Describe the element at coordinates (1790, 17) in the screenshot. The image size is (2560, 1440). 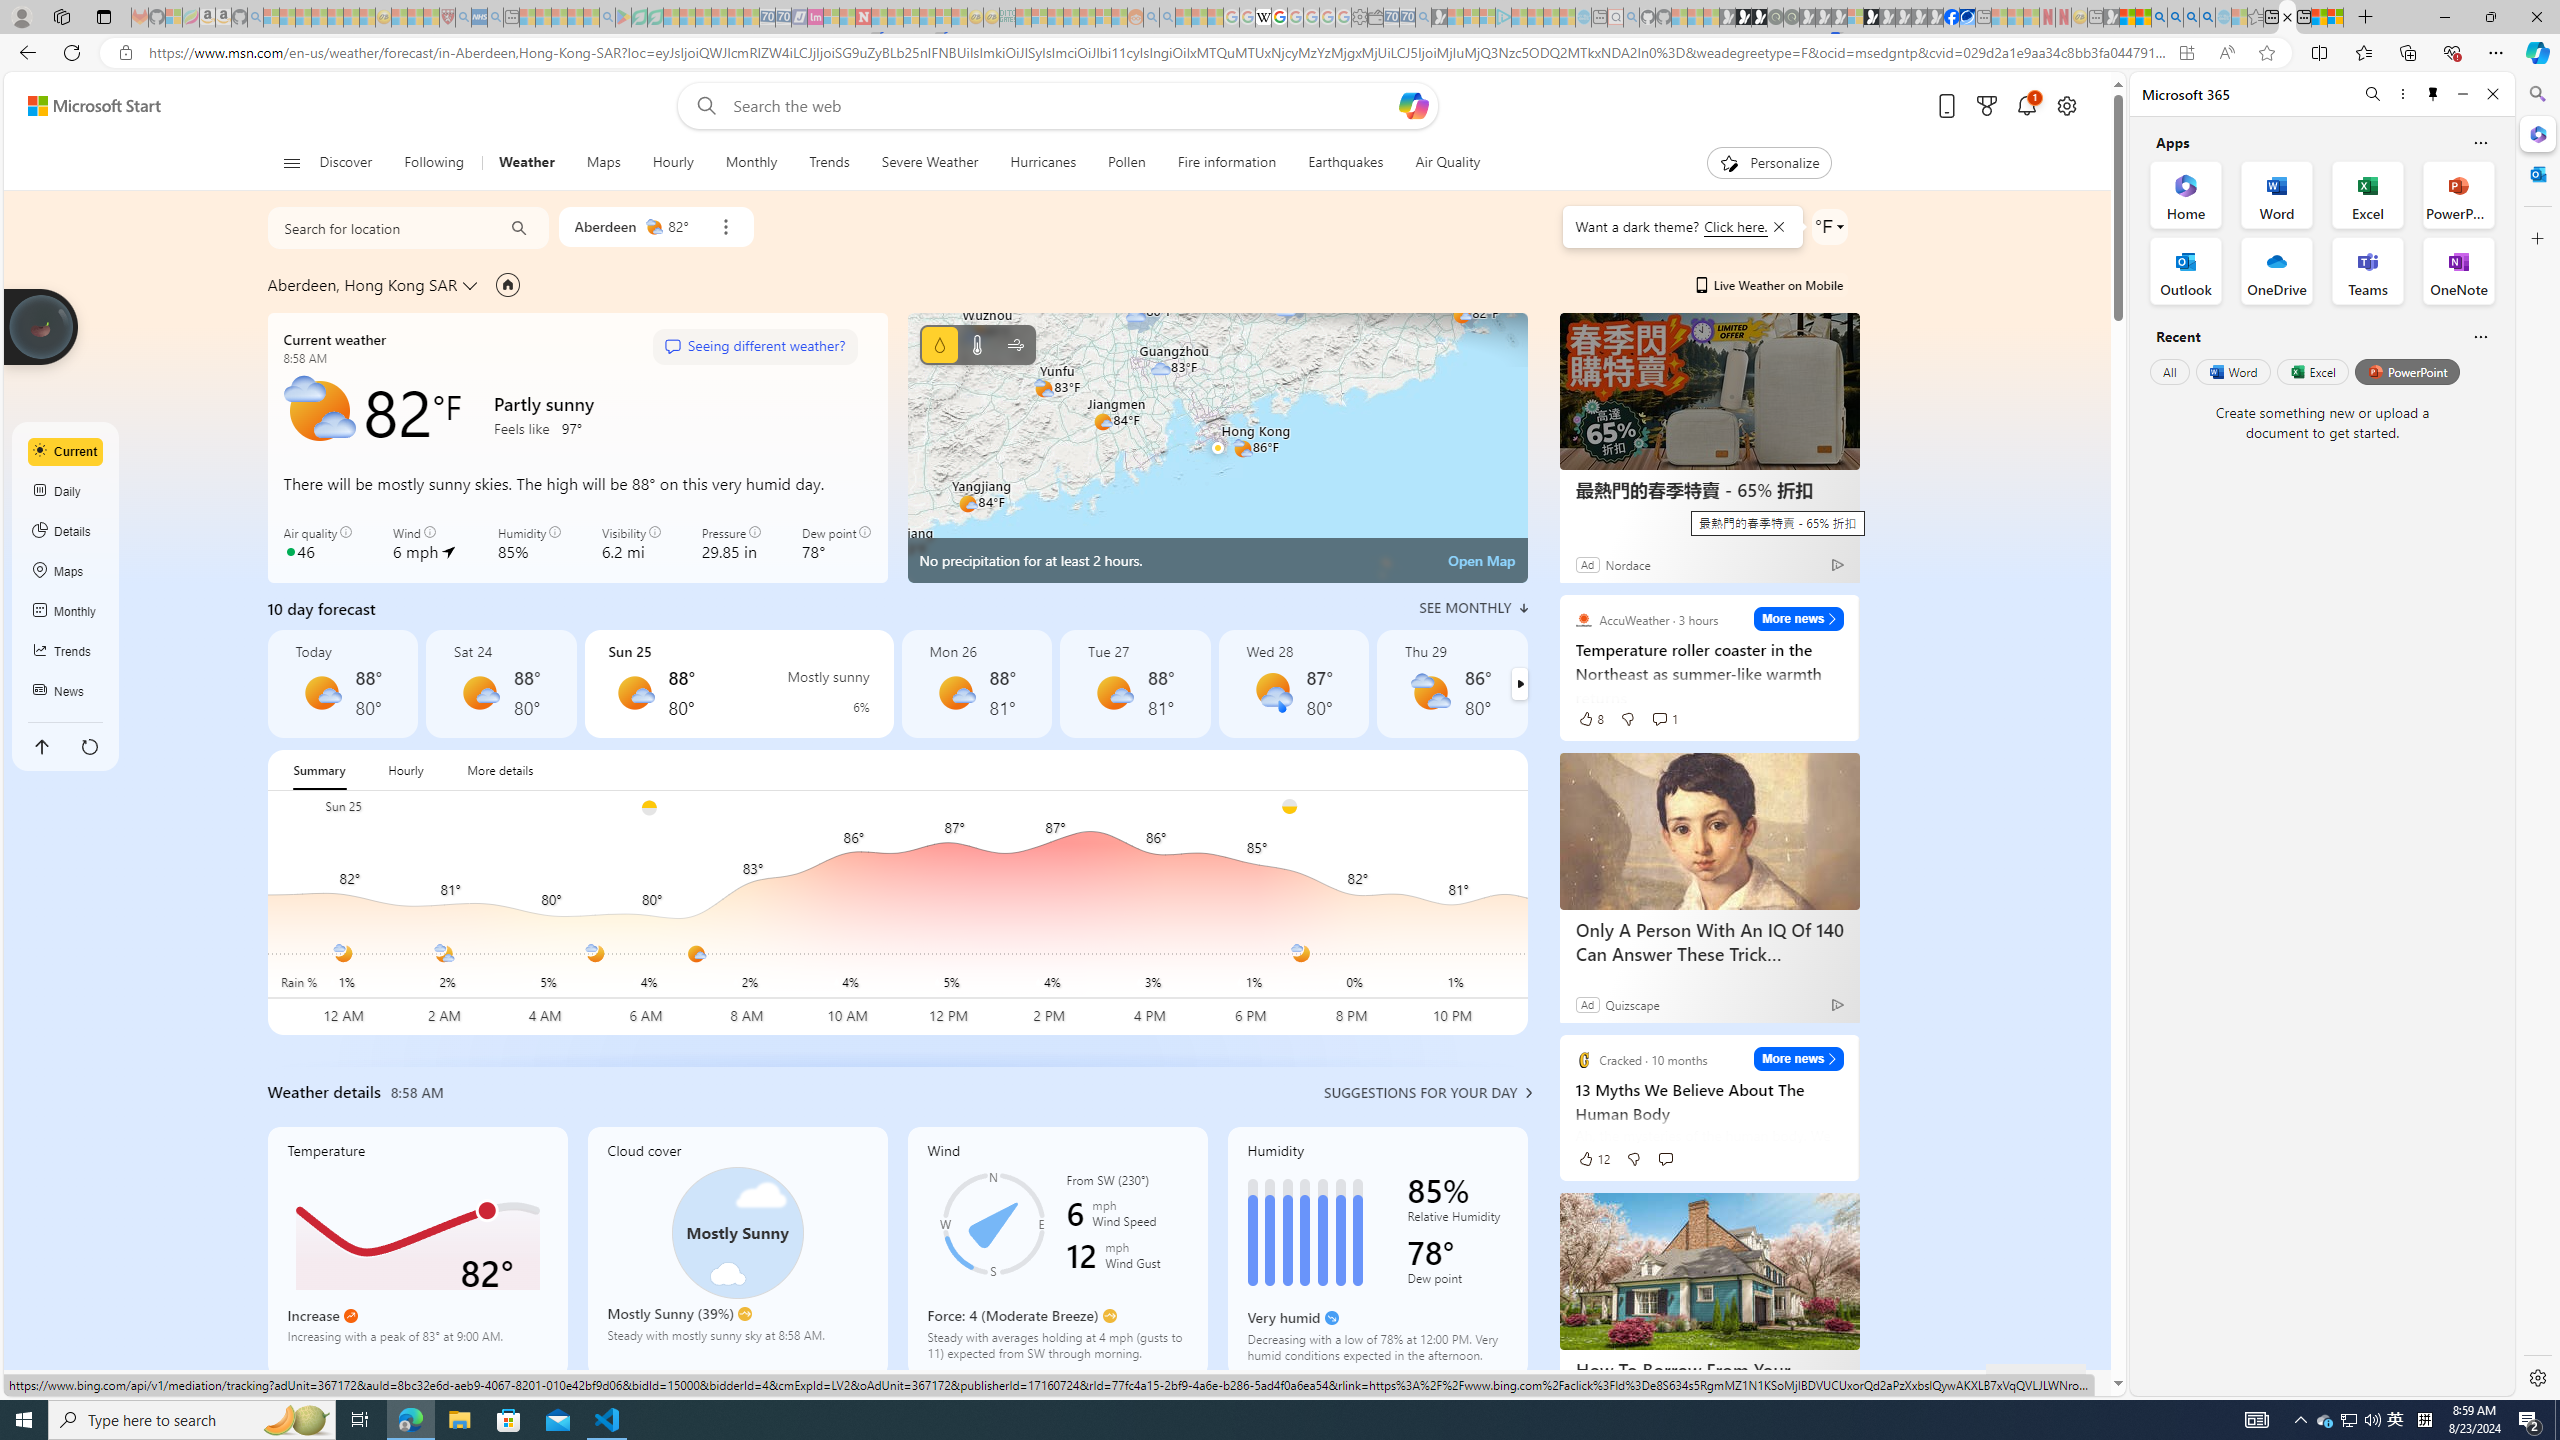
I see `Future Focus Report 2024 - Sleeping` at that location.